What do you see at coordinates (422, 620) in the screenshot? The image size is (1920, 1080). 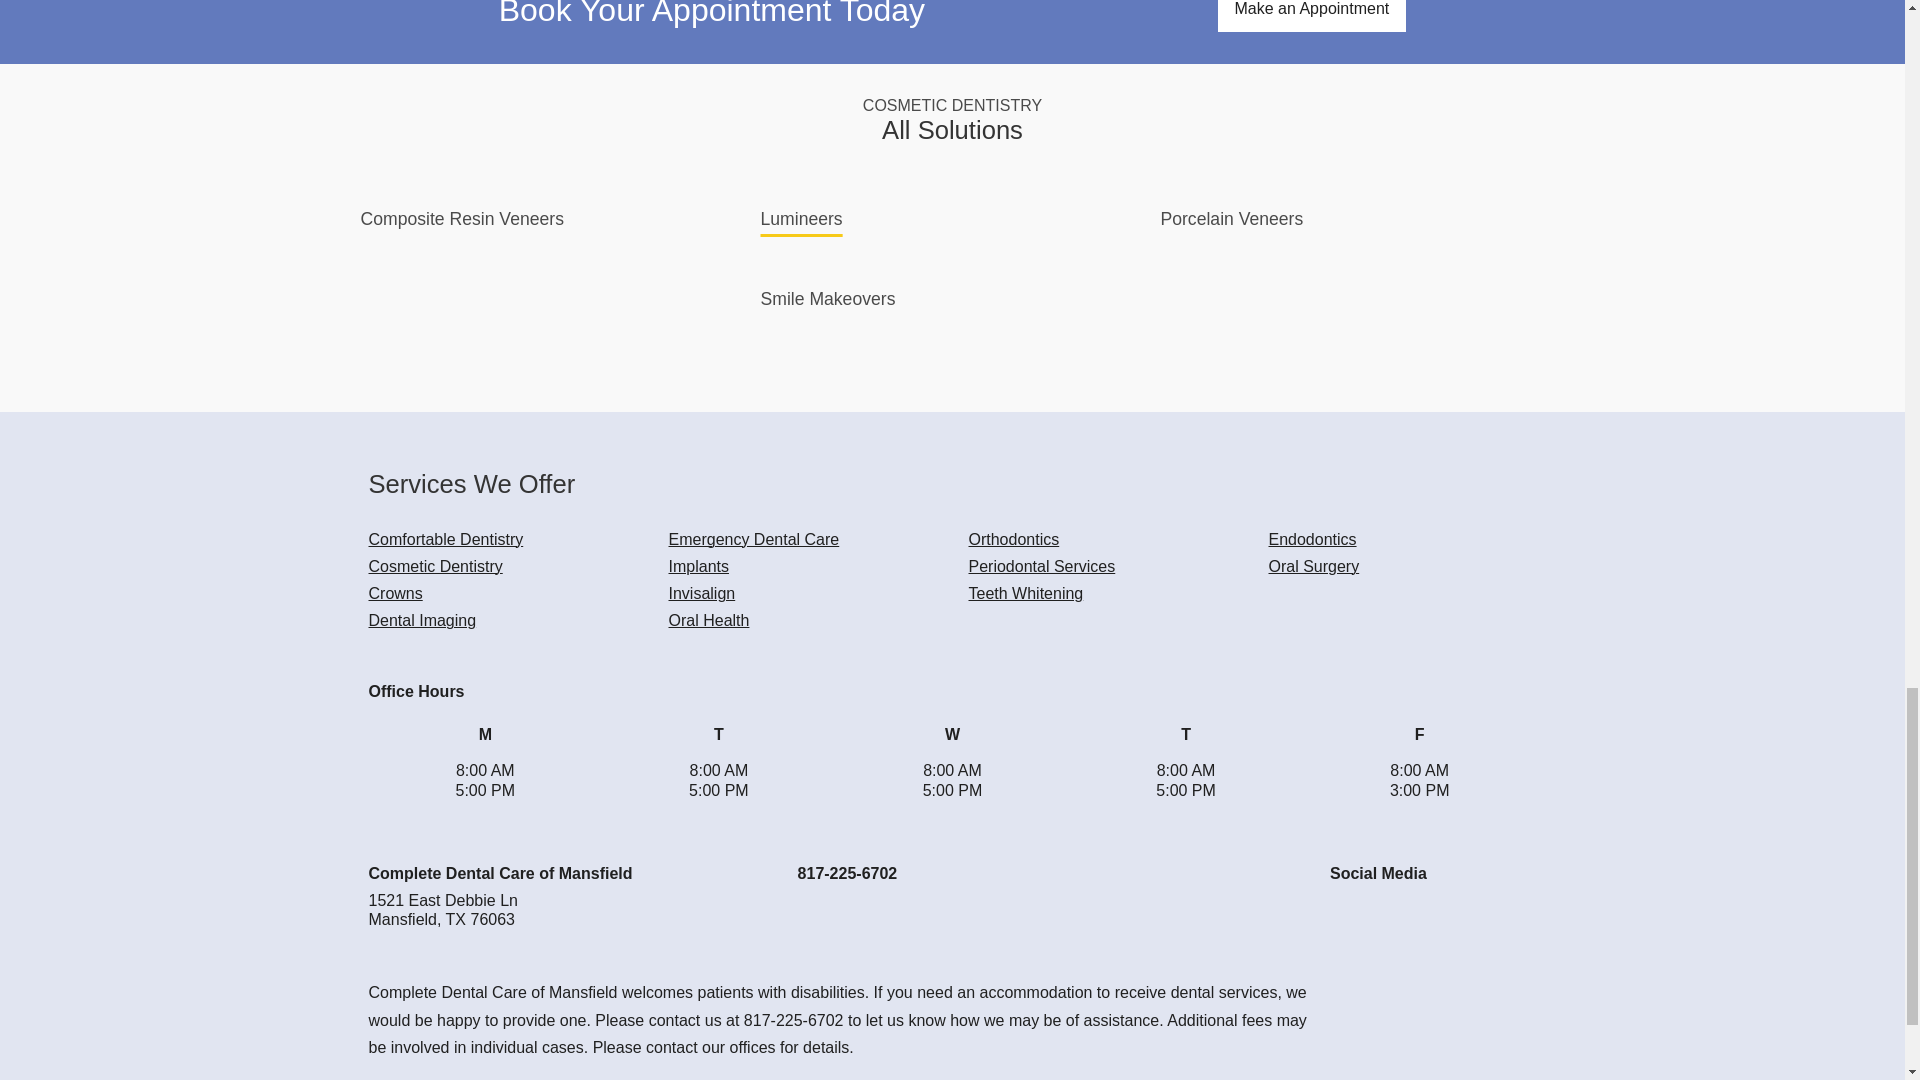 I see `Dental Imaging` at bounding box center [422, 620].